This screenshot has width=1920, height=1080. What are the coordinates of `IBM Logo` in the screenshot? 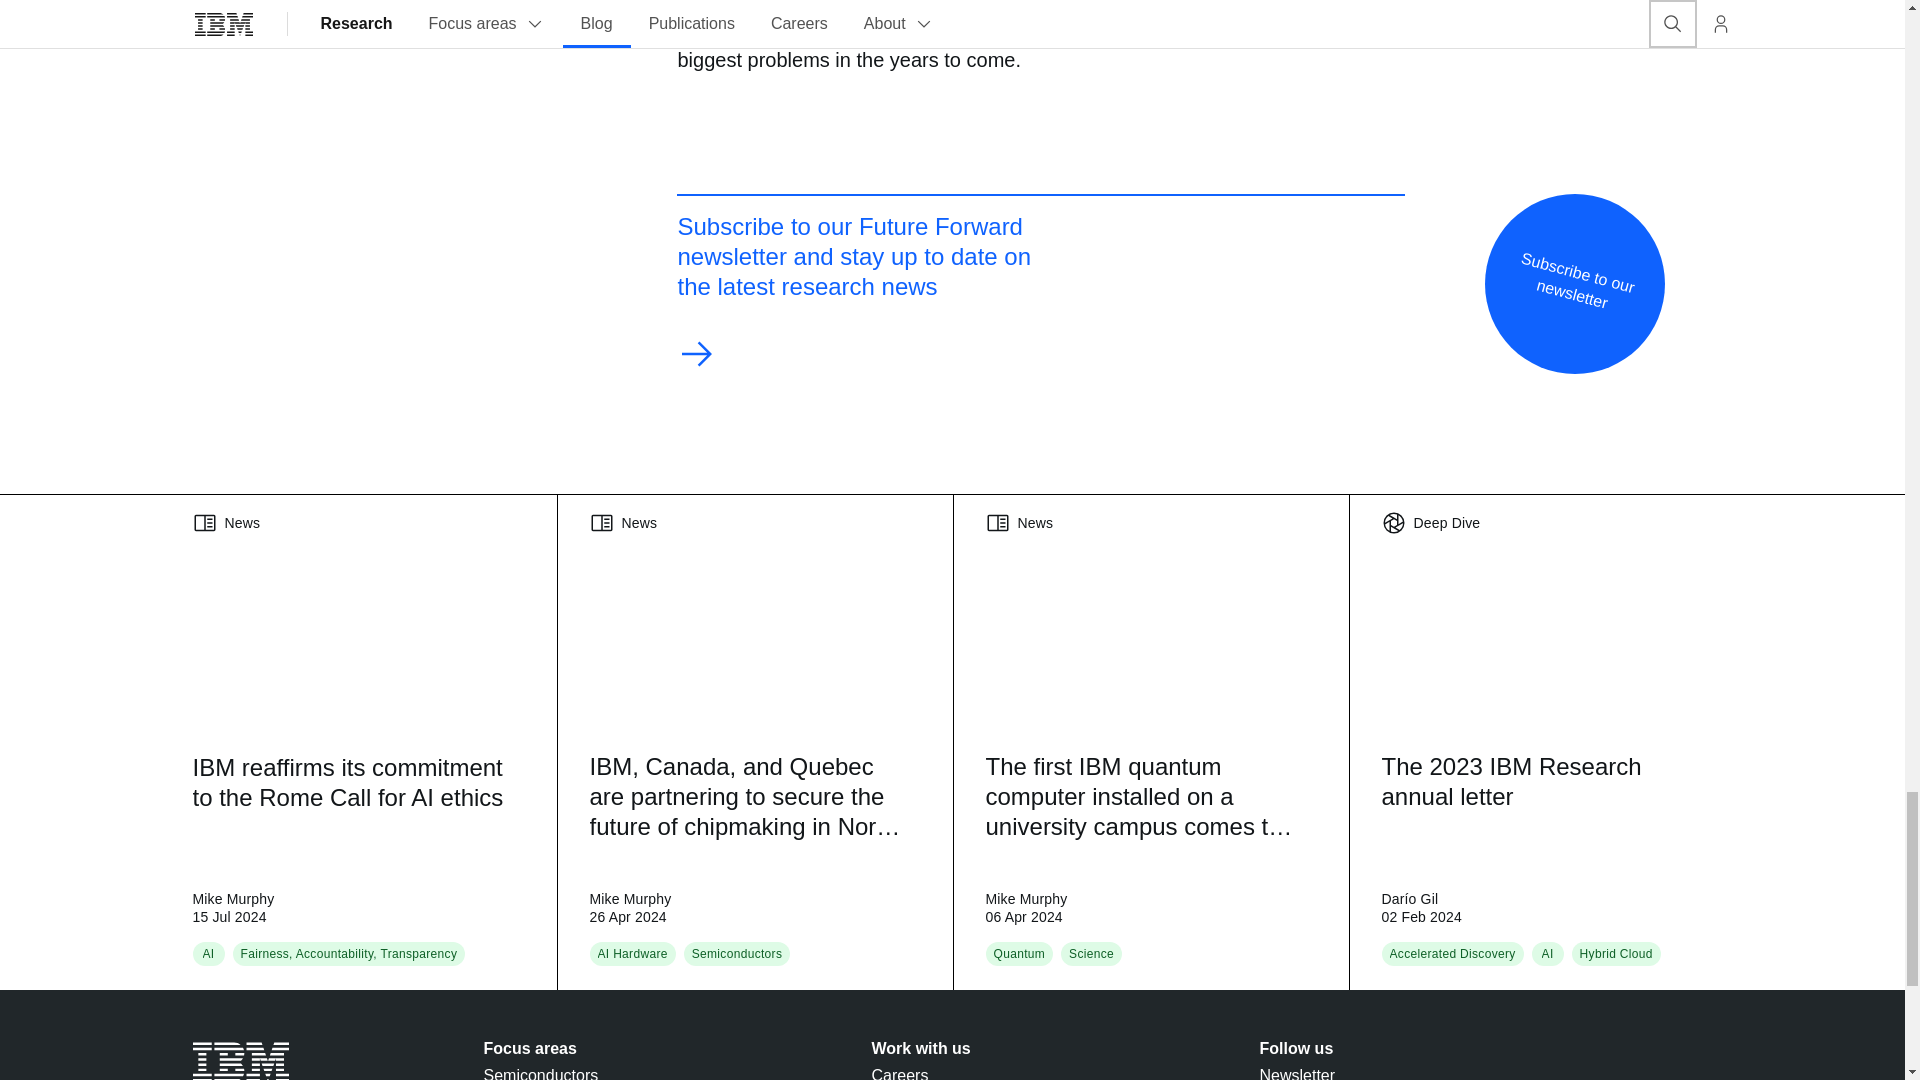 It's located at (240, 1061).